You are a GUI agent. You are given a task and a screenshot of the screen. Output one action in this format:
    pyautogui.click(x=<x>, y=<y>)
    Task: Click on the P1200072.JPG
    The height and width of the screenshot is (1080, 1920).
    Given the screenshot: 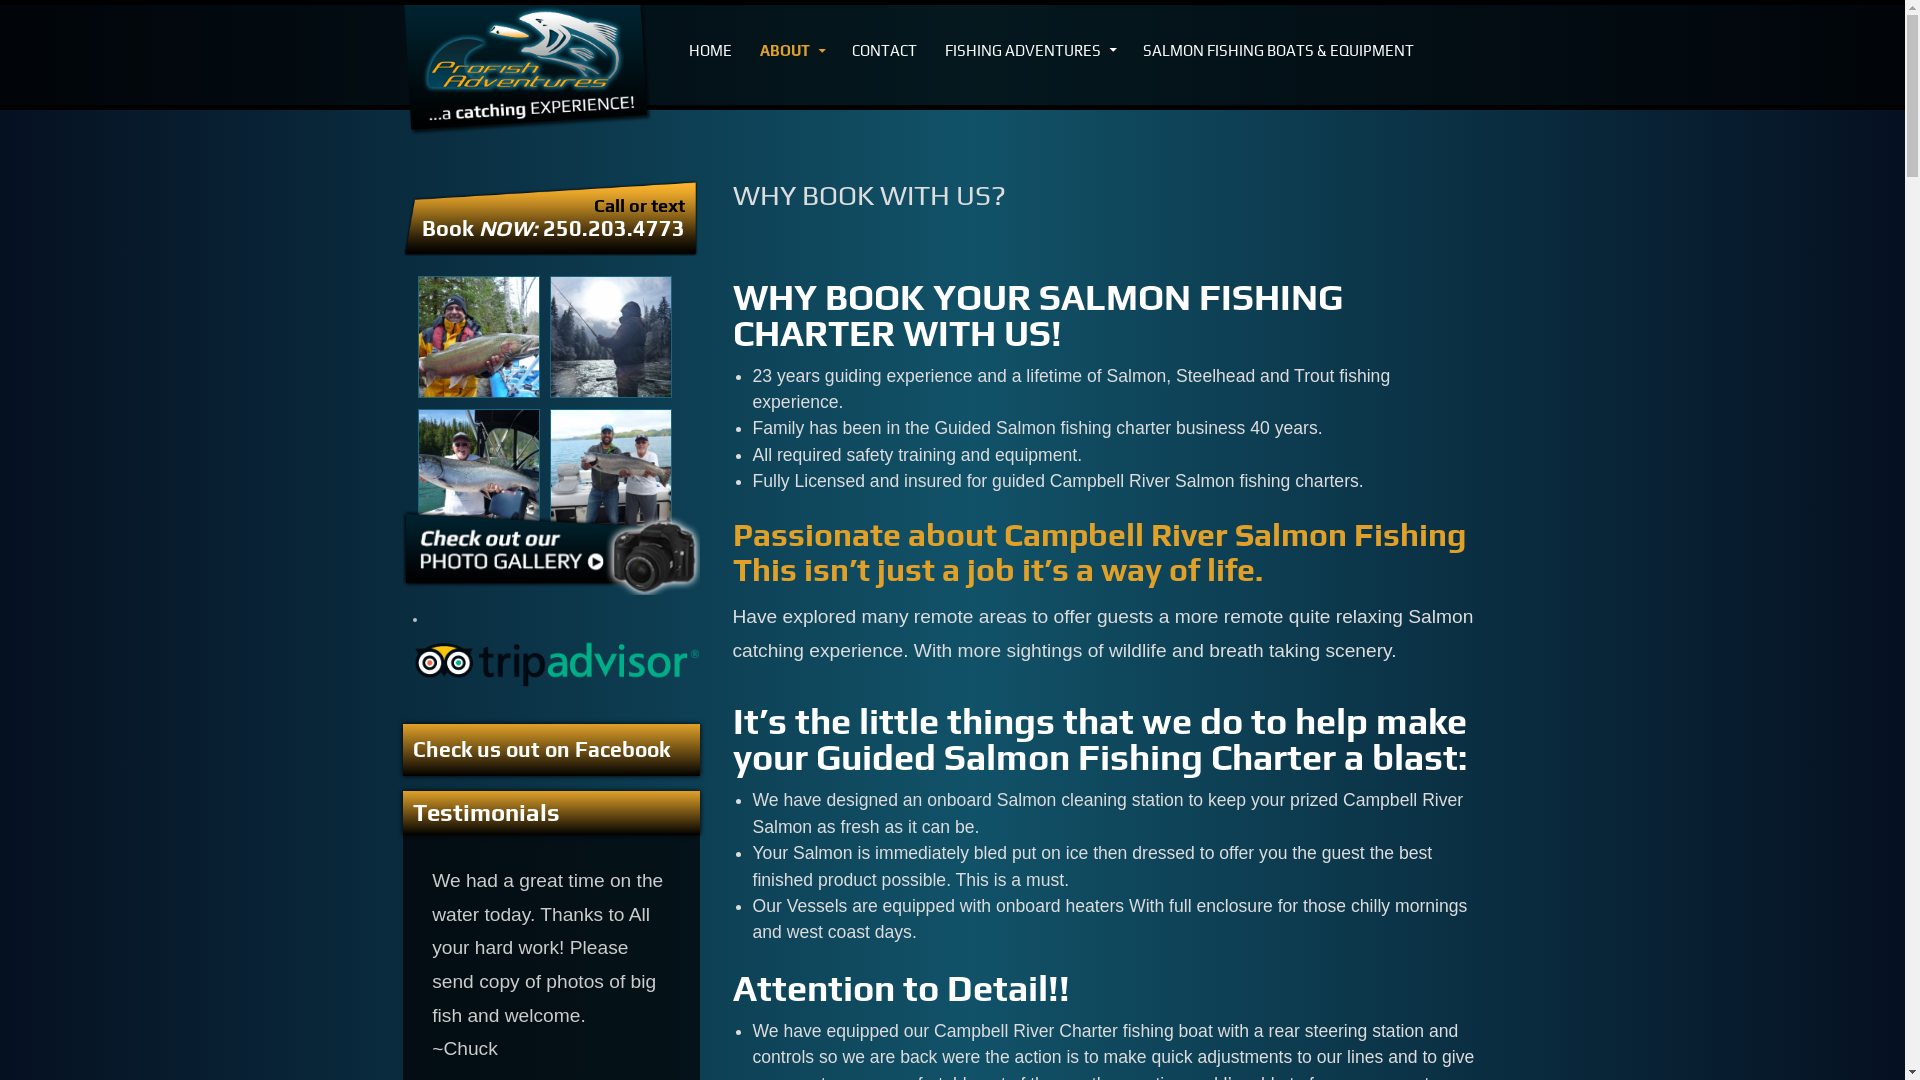 What is the action you would take?
    pyautogui.click(x=479, y=337)
    